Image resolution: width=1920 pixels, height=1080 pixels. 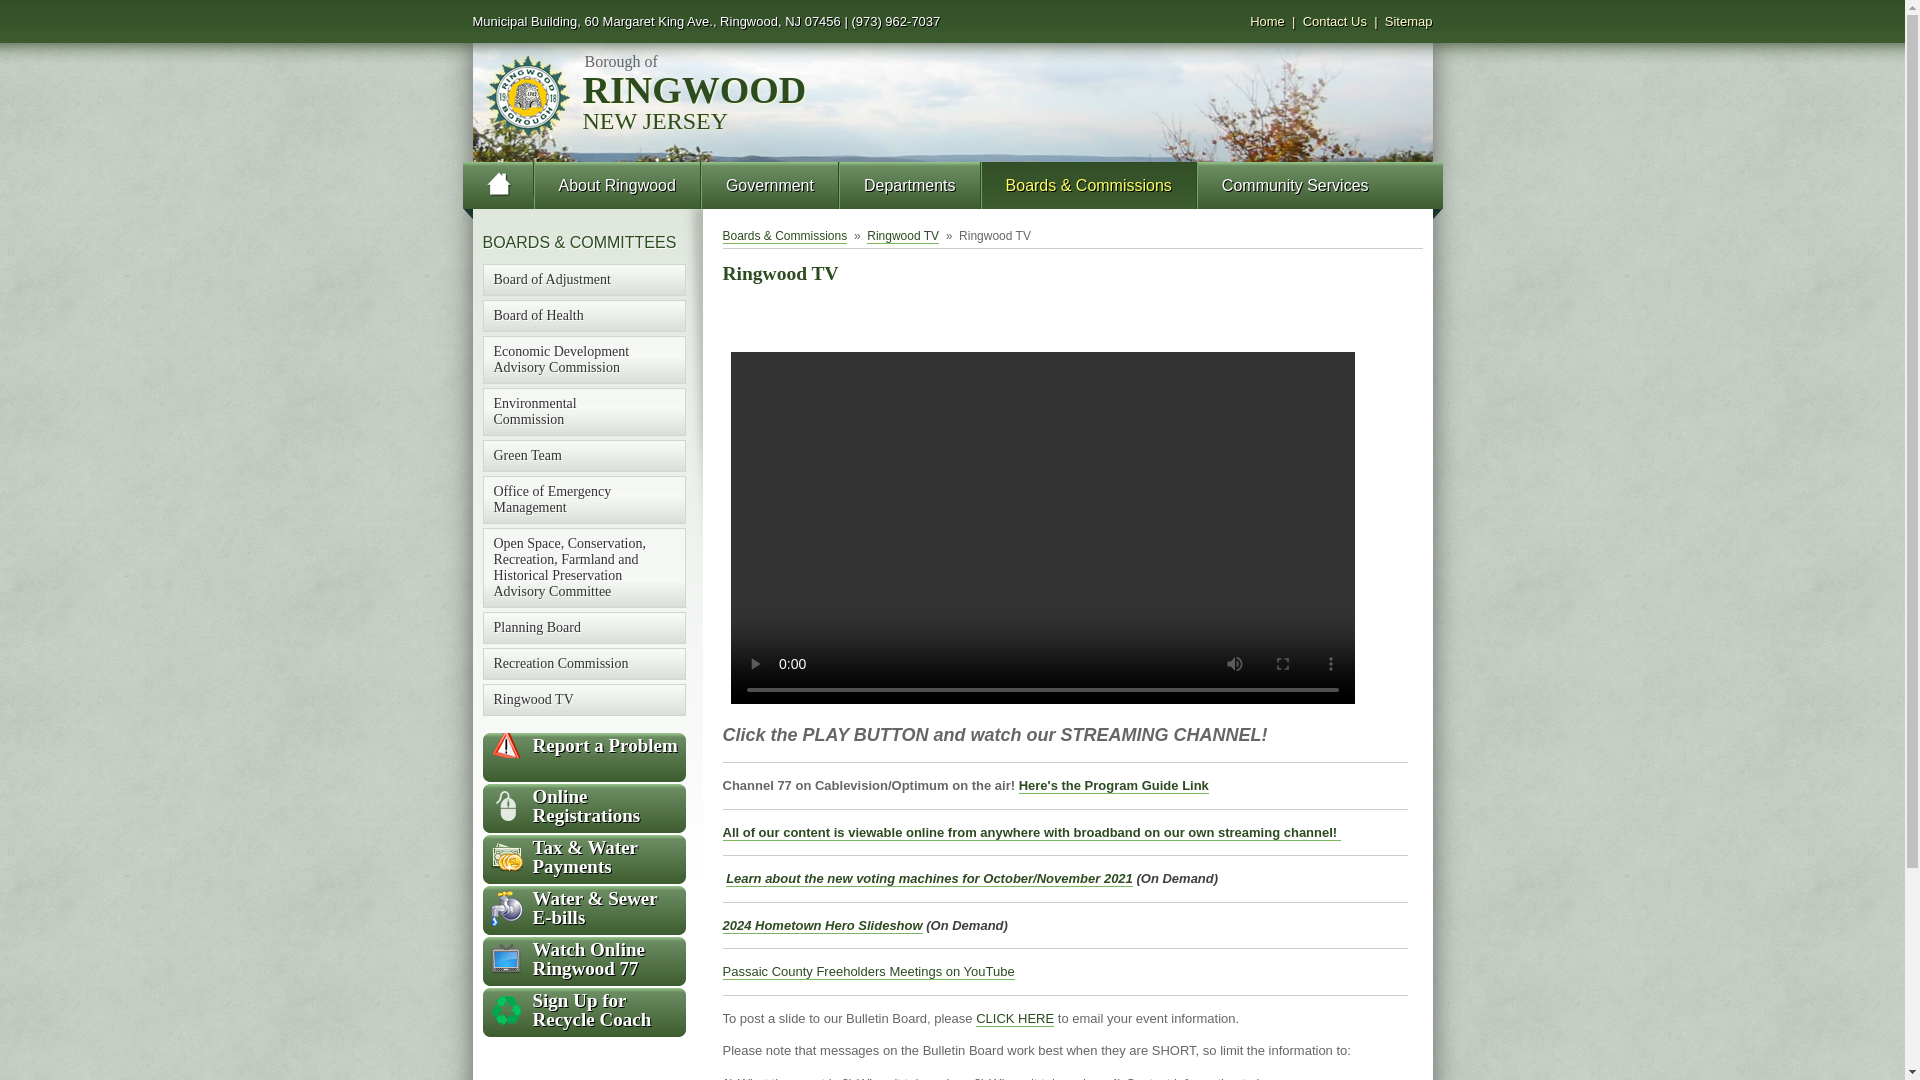 I want to click on Ringwood TV, so click(x=902, y=236).